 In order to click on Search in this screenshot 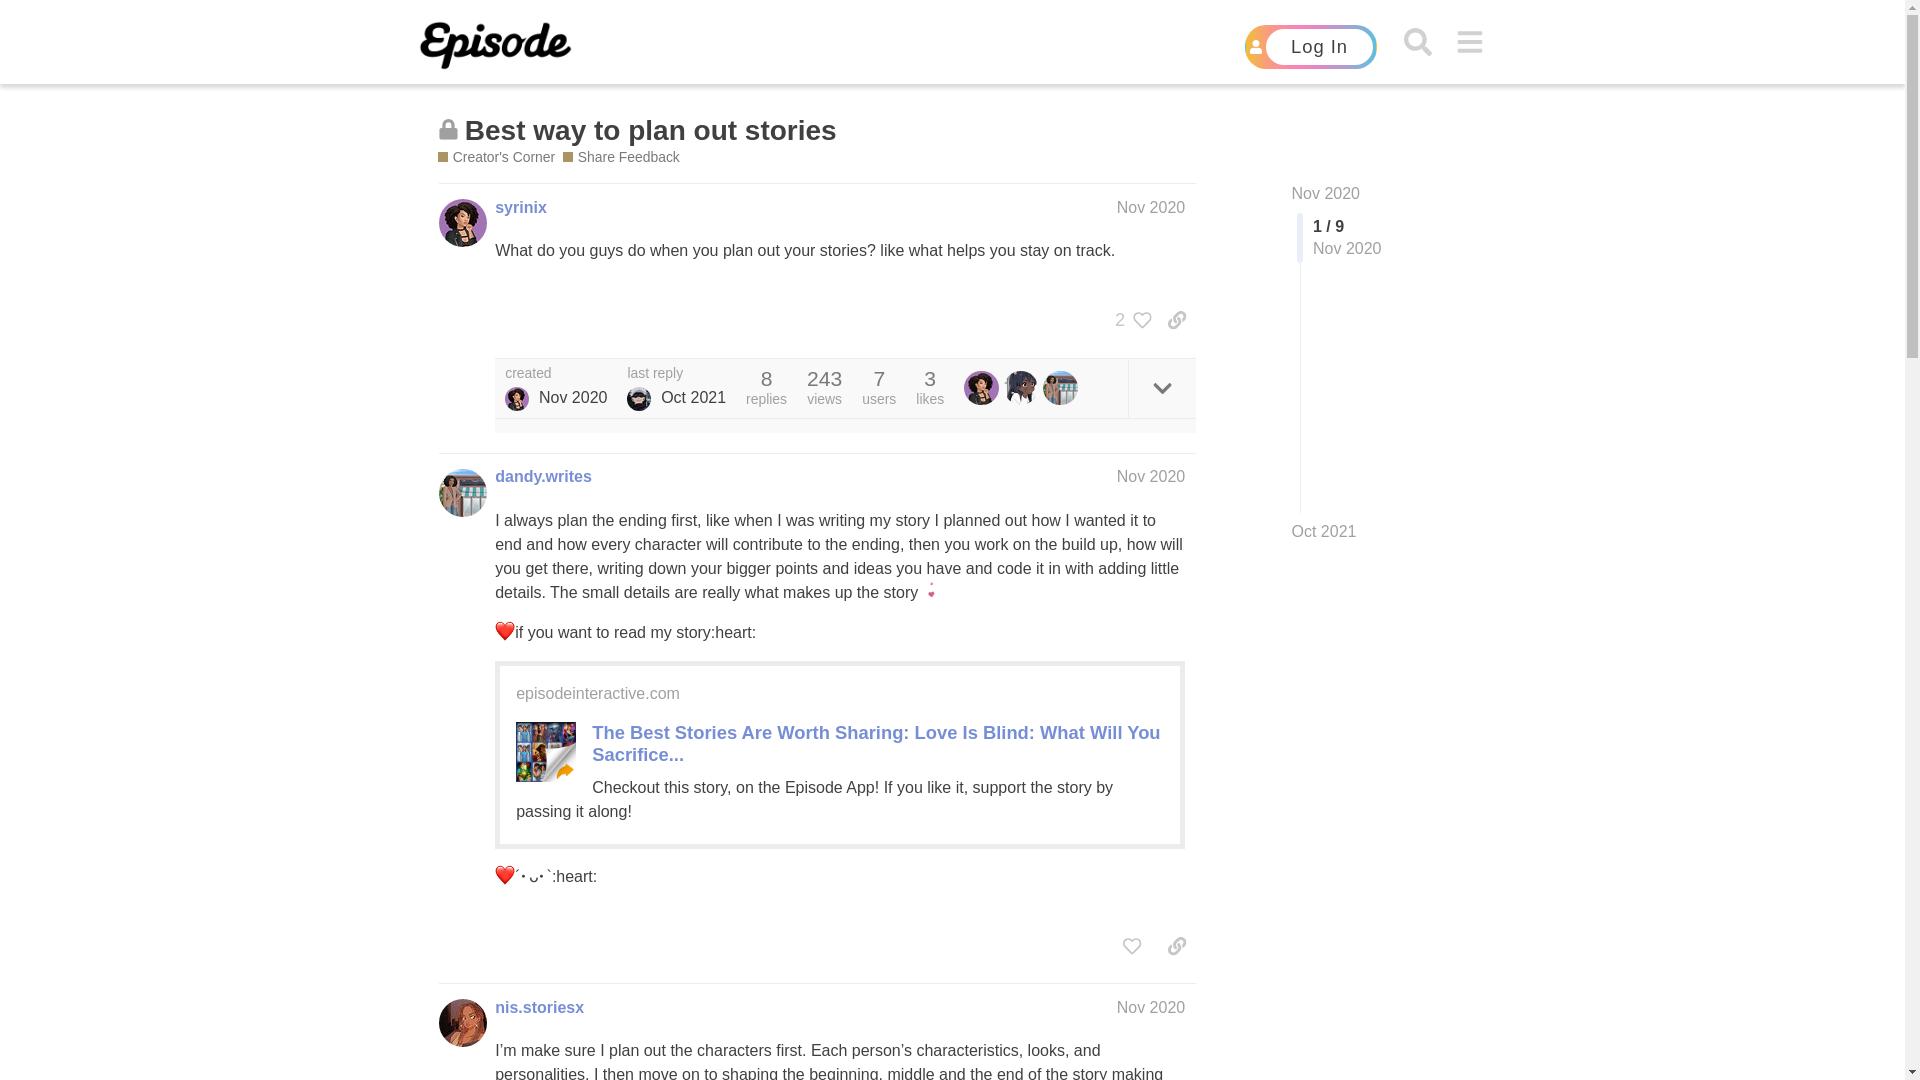, I will do `click(1416, 42)`.